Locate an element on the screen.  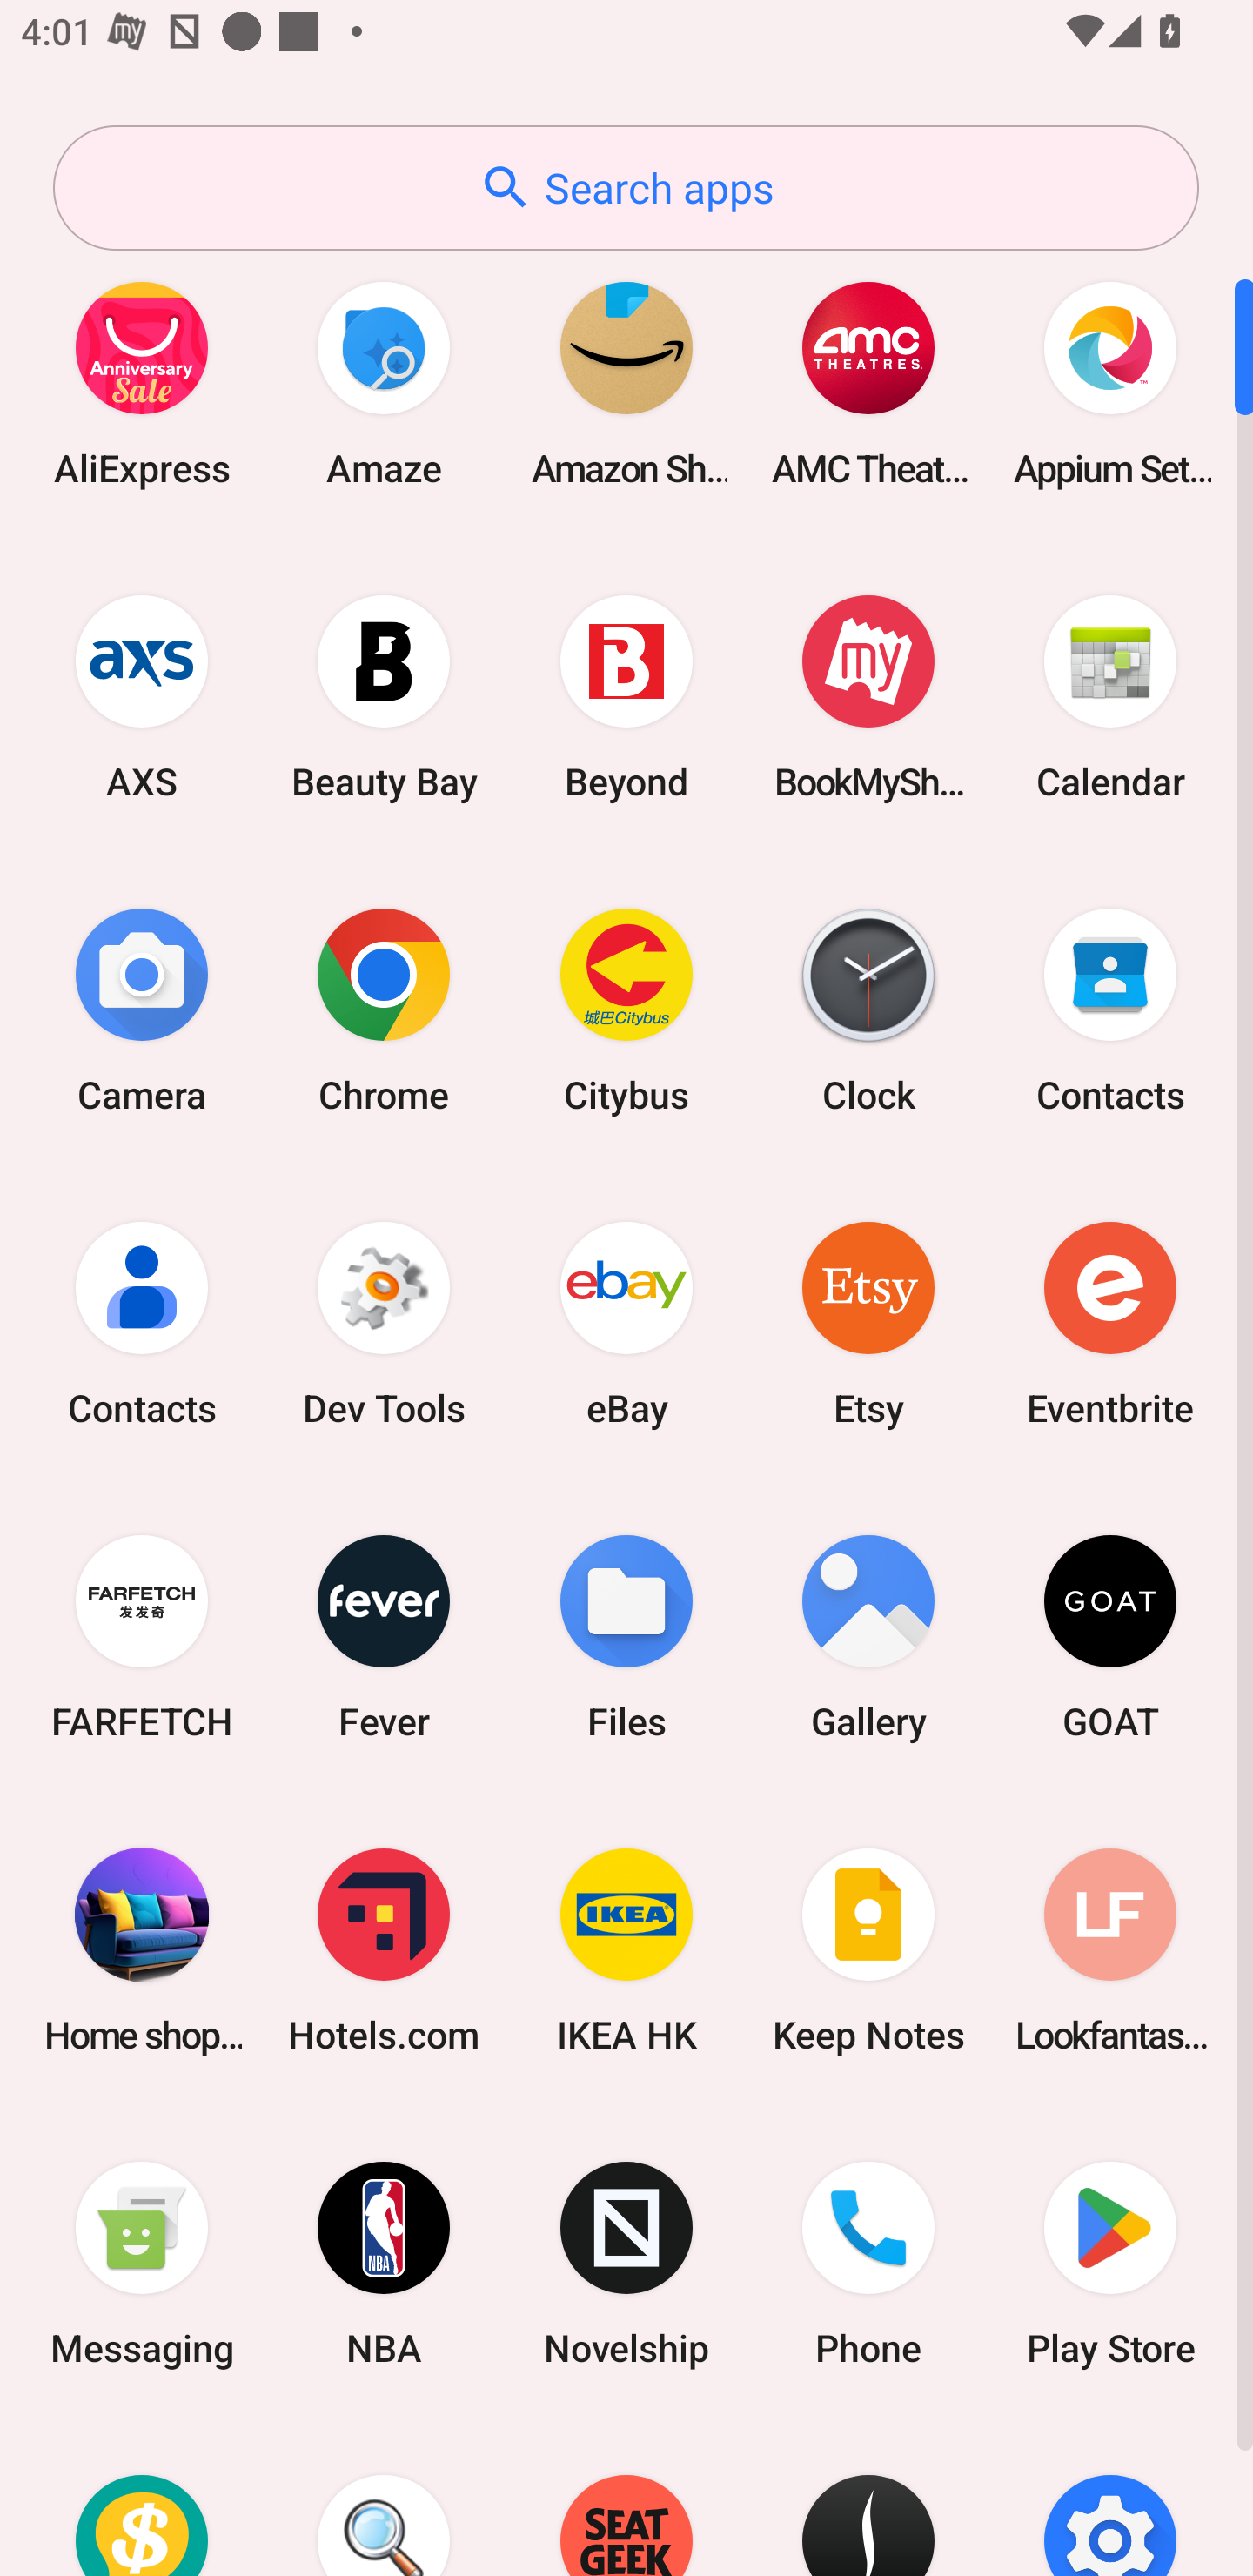
  Search apps is located at coordinates (626, 188).